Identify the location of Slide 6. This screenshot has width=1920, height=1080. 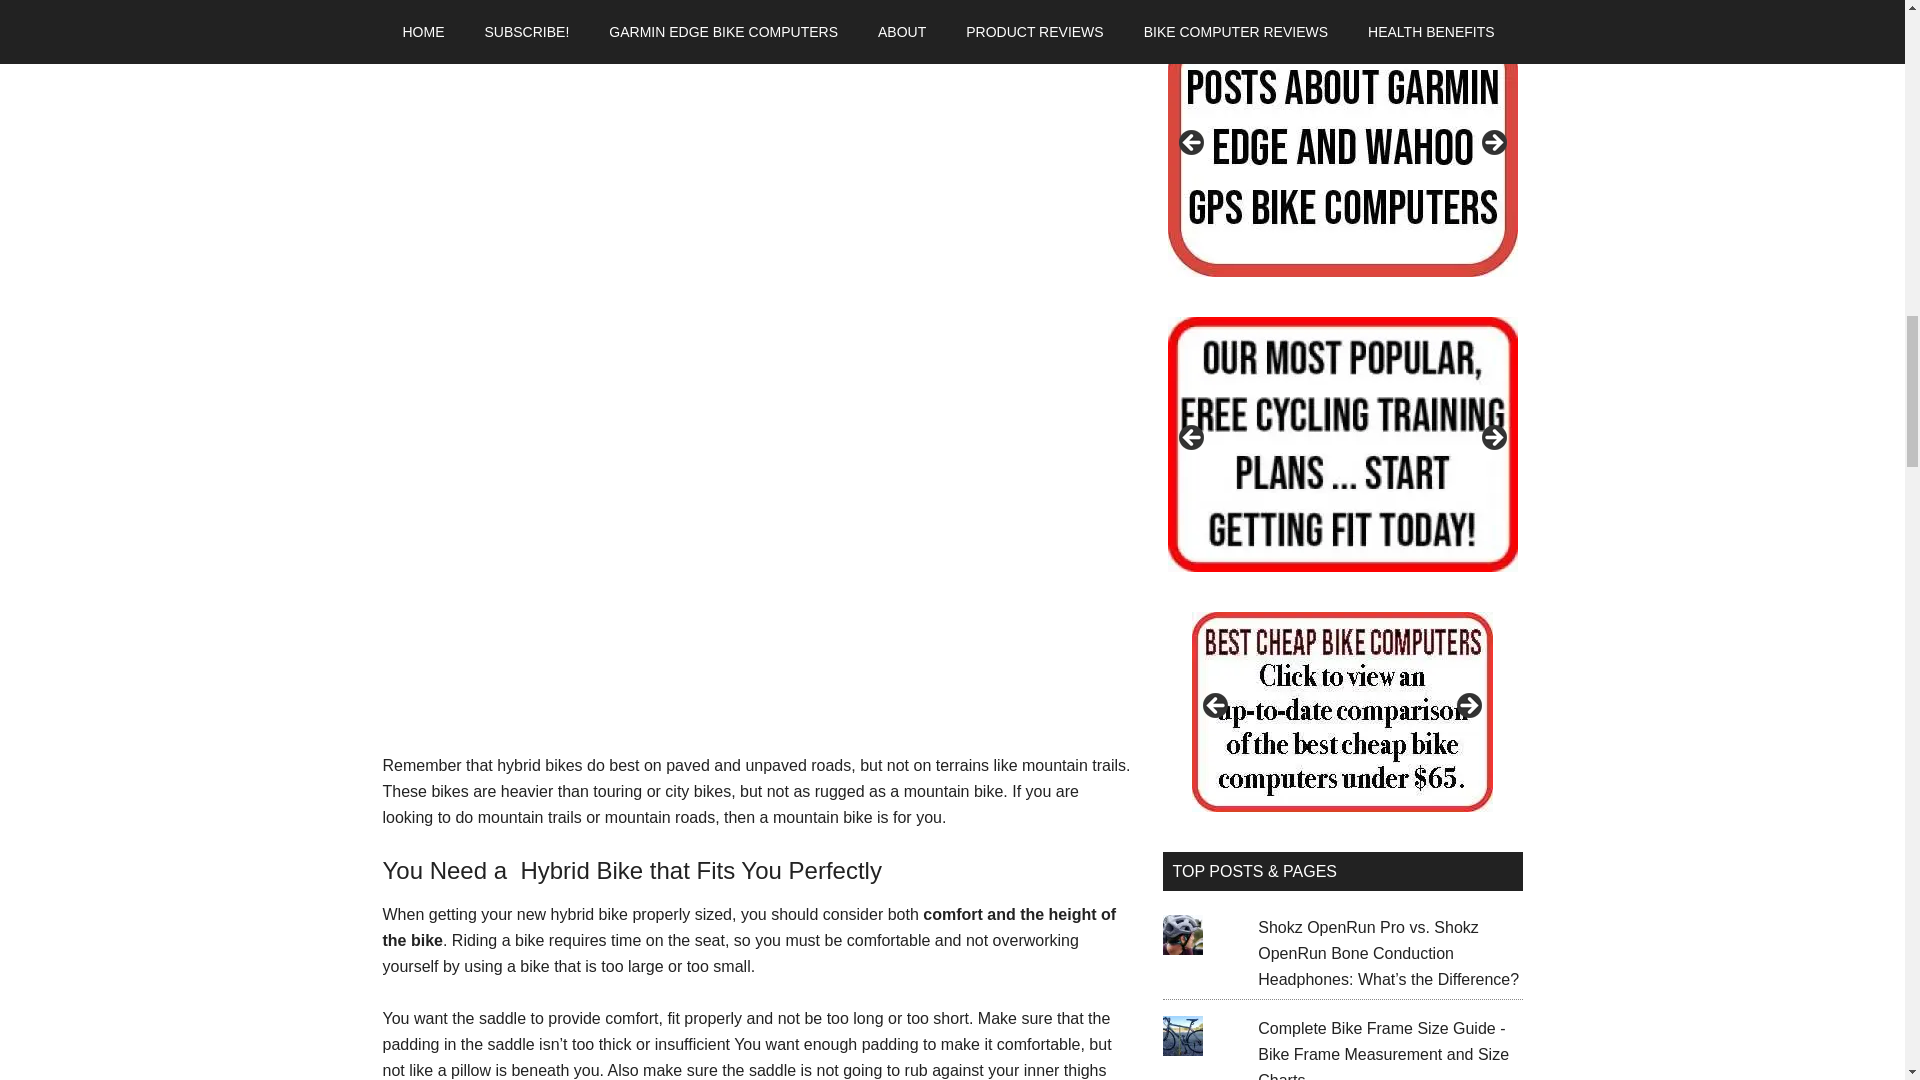
(992, 148).